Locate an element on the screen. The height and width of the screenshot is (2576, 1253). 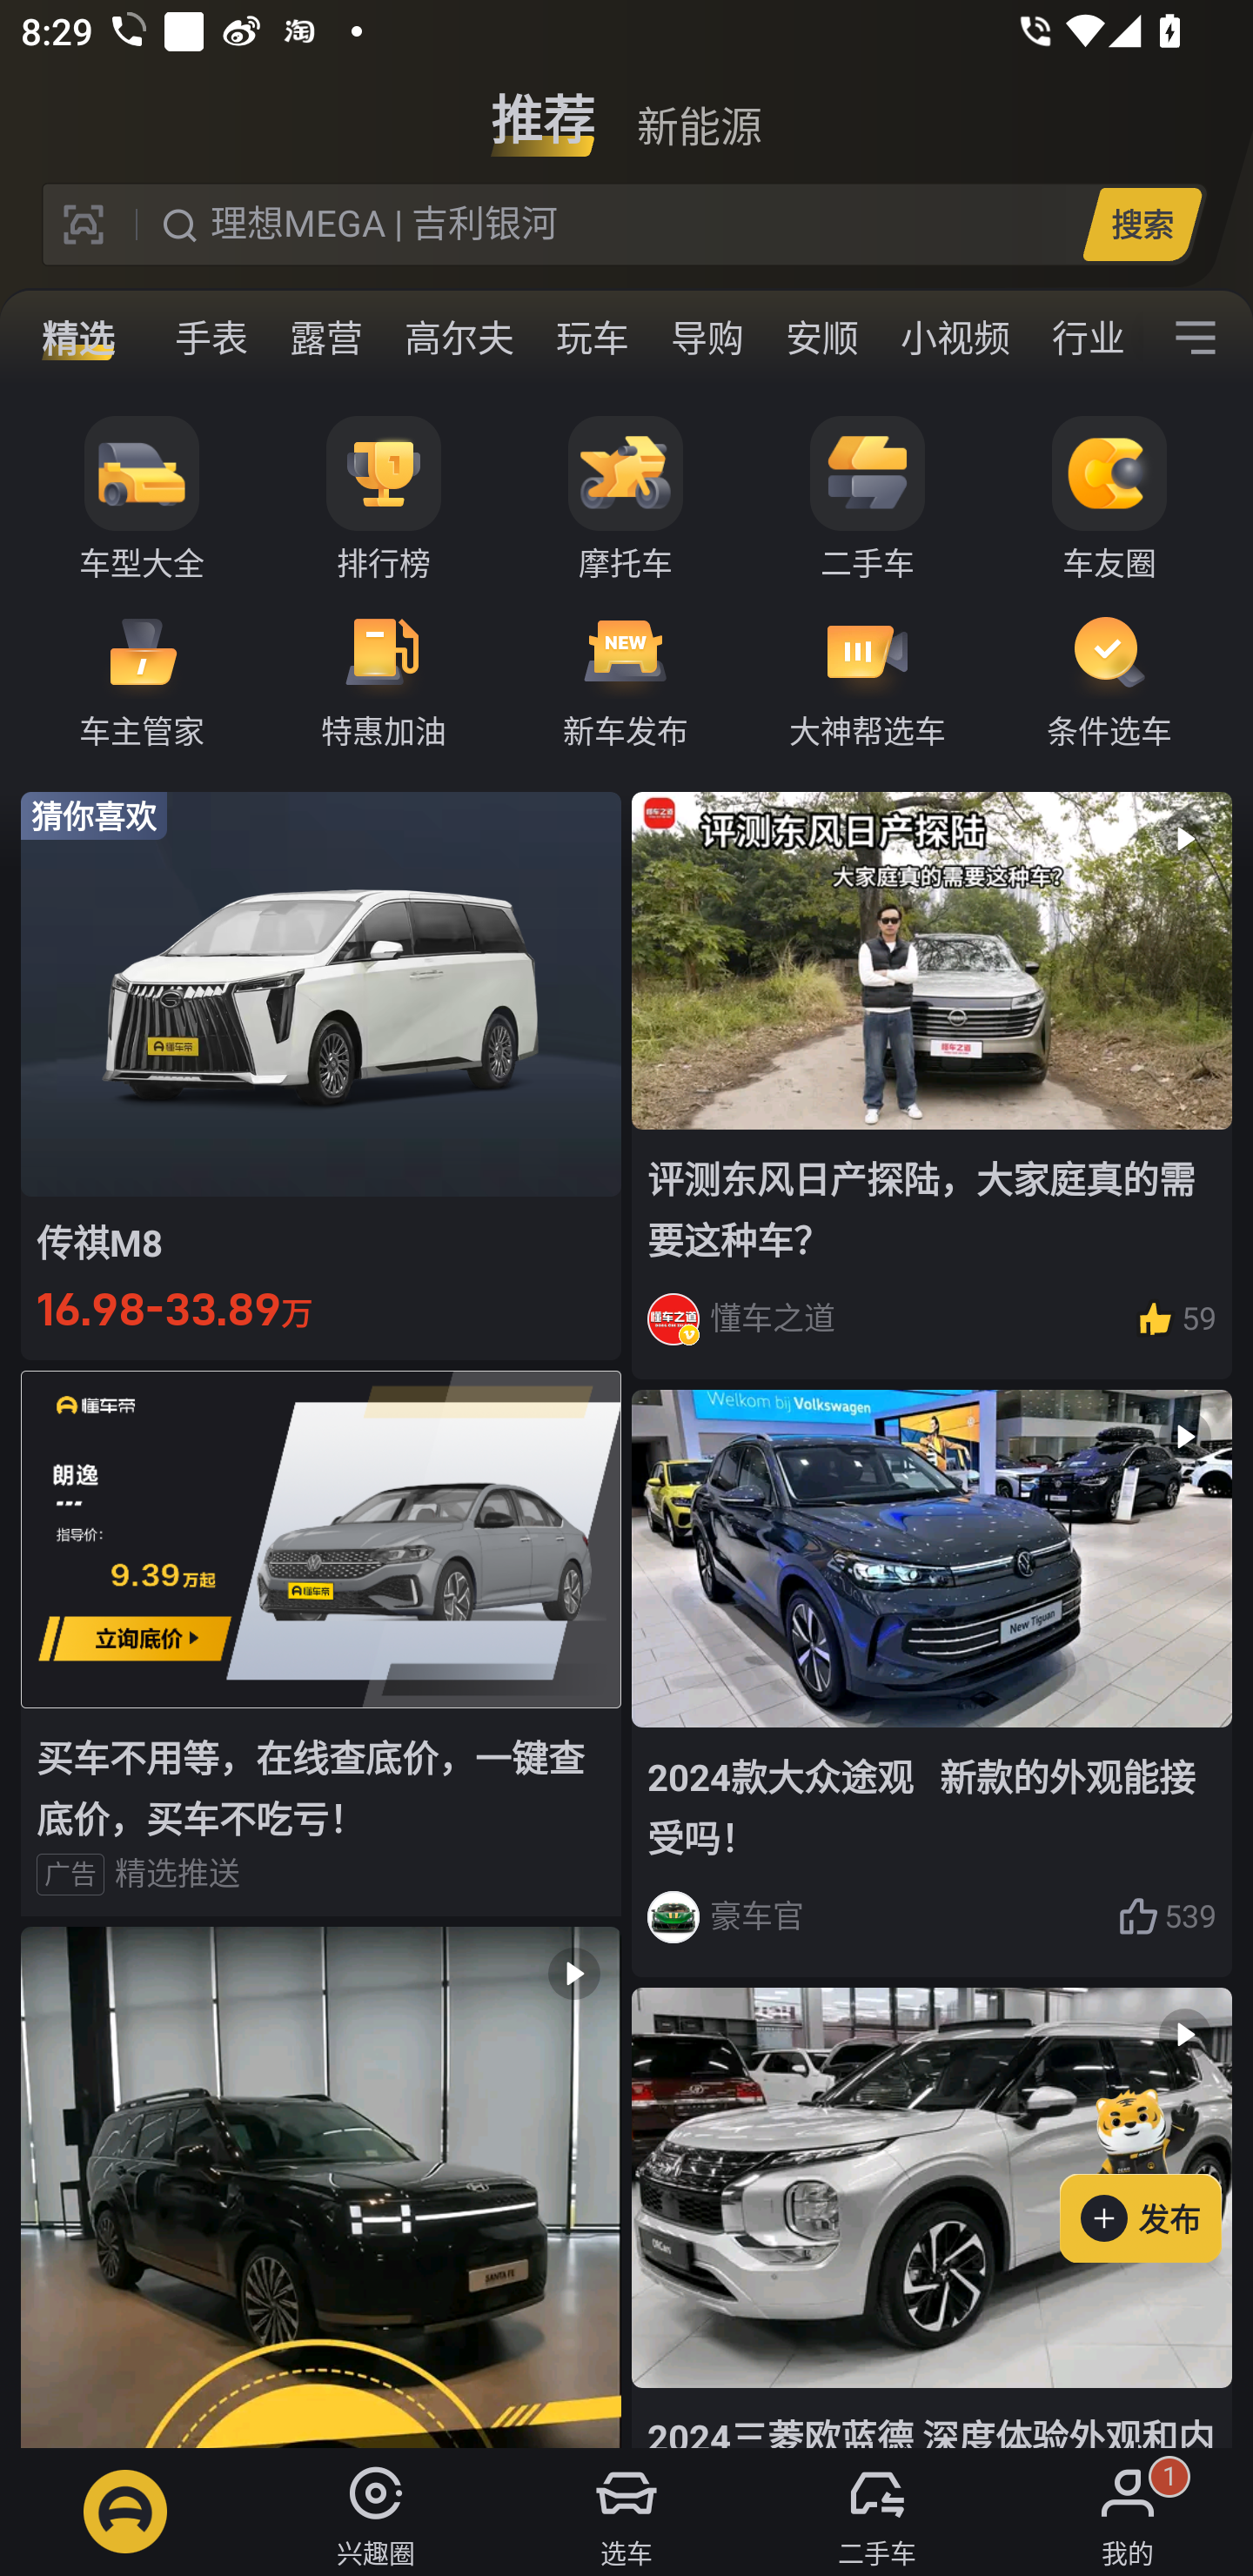
 评测东风日产探陆，大家庭真的需要这种车？ 懂车之道 59 is located at coordinates (931, 1084).